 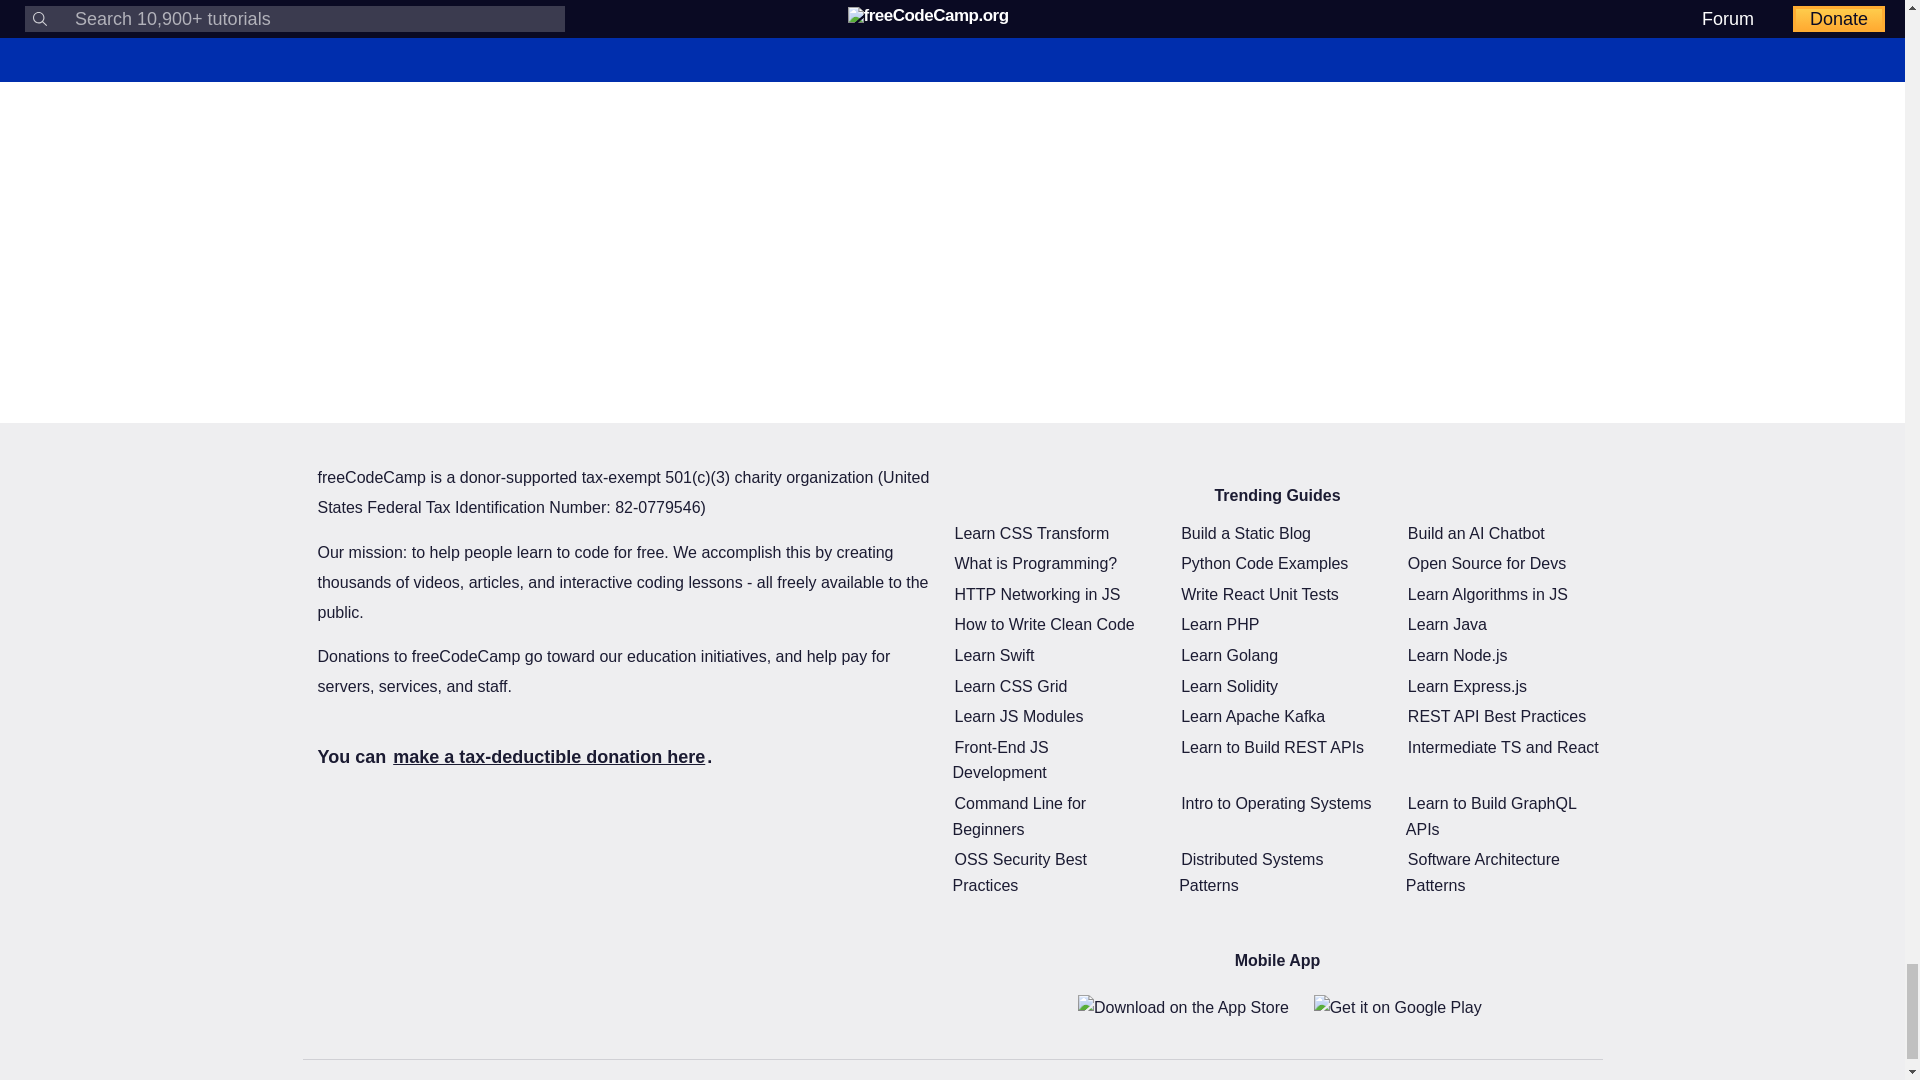 What do you see at coordinates (1264, 562) in the screenshot?
I see `Python Code Examples` at bounding box center [1264, 562].